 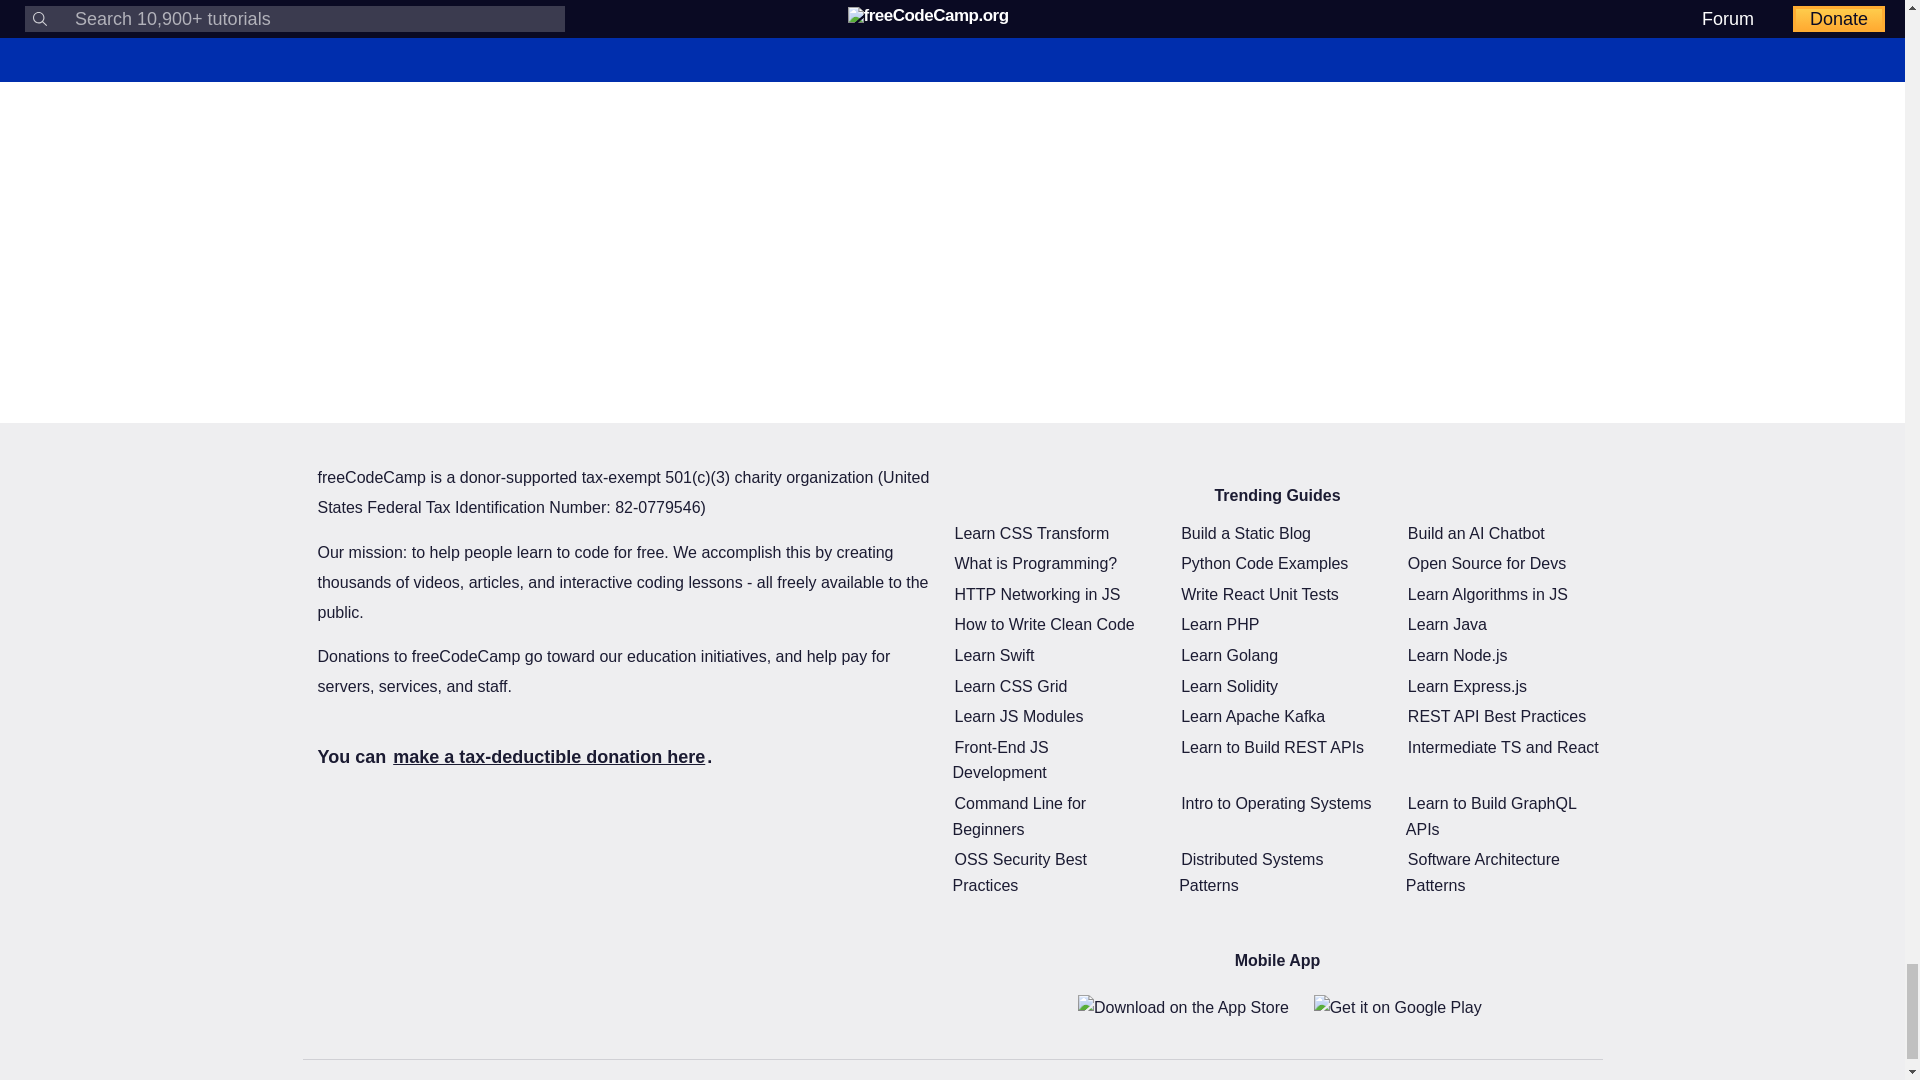 What do you see at coordinates (1264, 562) in the screenshot?
I see `Python Code Examples` at bounding box center [1264, 562].